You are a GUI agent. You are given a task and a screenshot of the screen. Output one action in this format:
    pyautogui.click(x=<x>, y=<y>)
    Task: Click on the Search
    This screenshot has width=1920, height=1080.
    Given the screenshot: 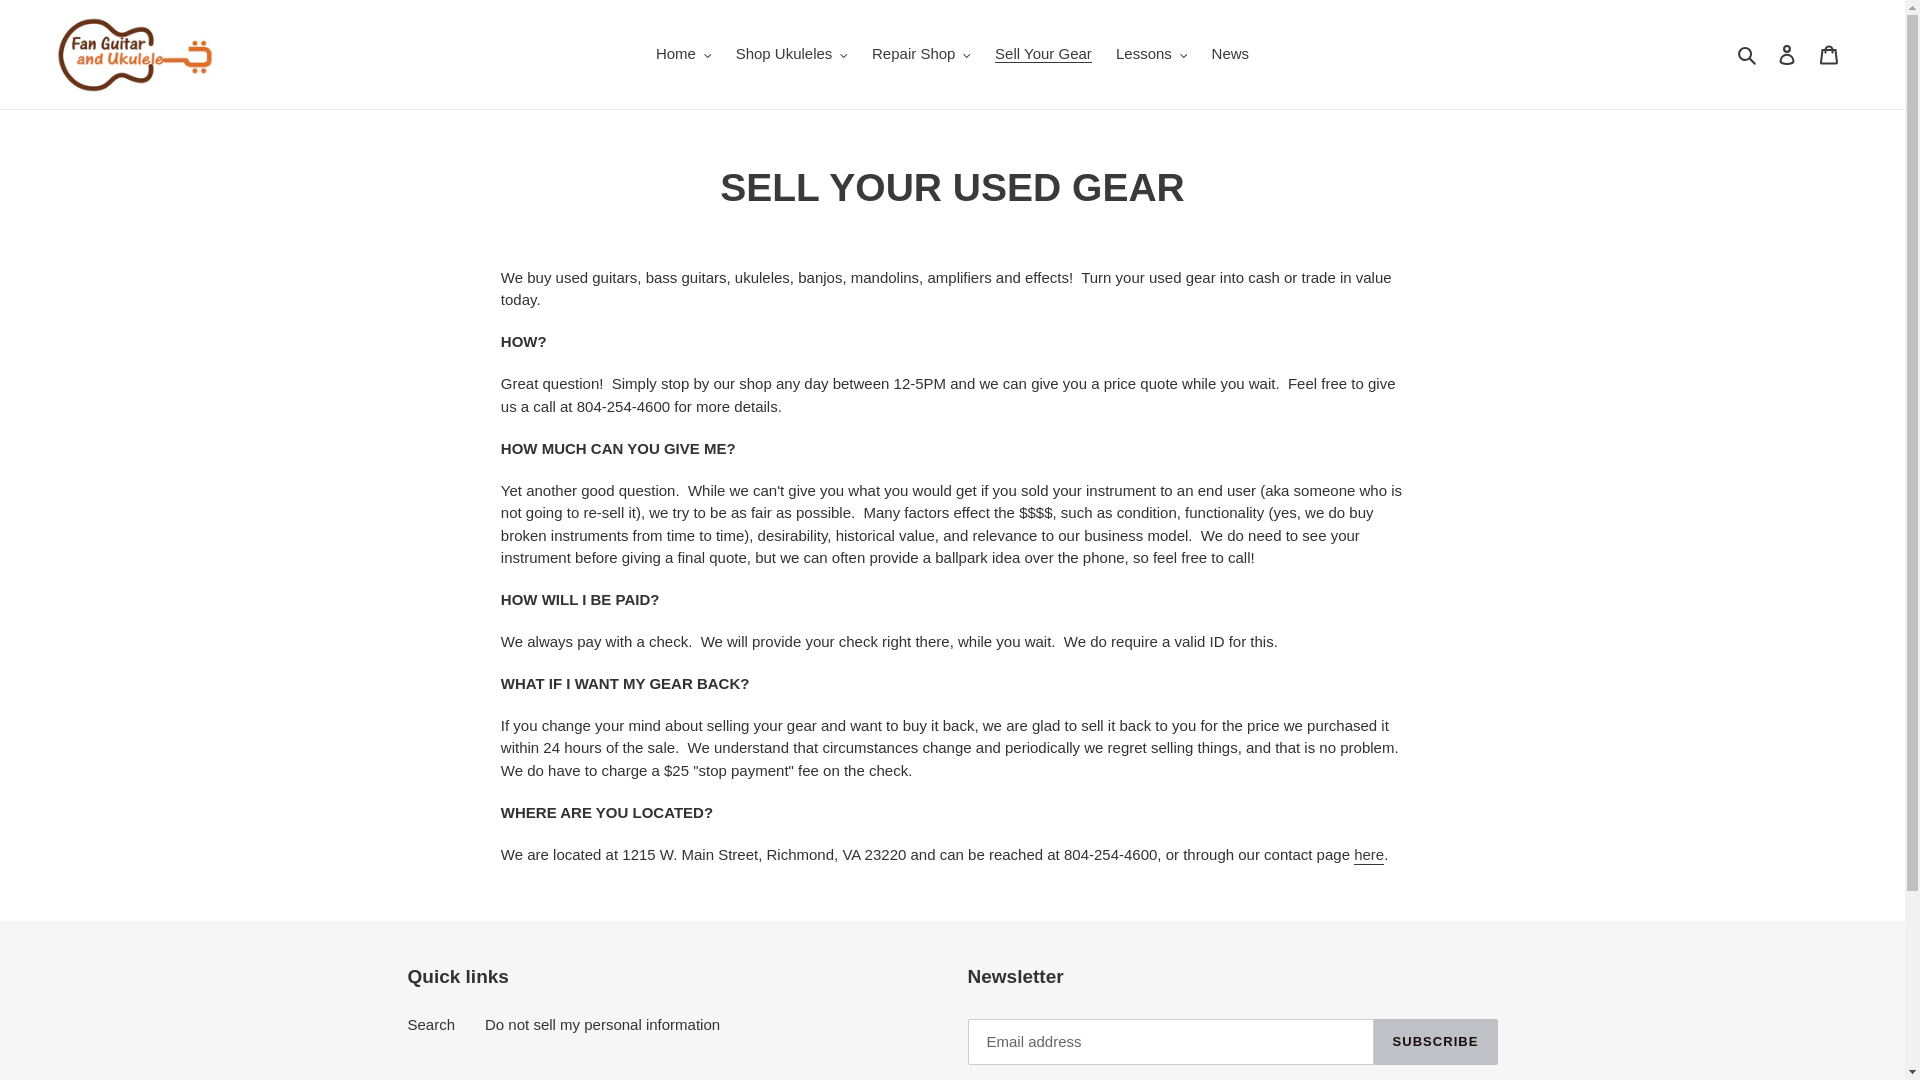 What is the action you would take?
    pyautogui.click(x=1748, y=54)
    